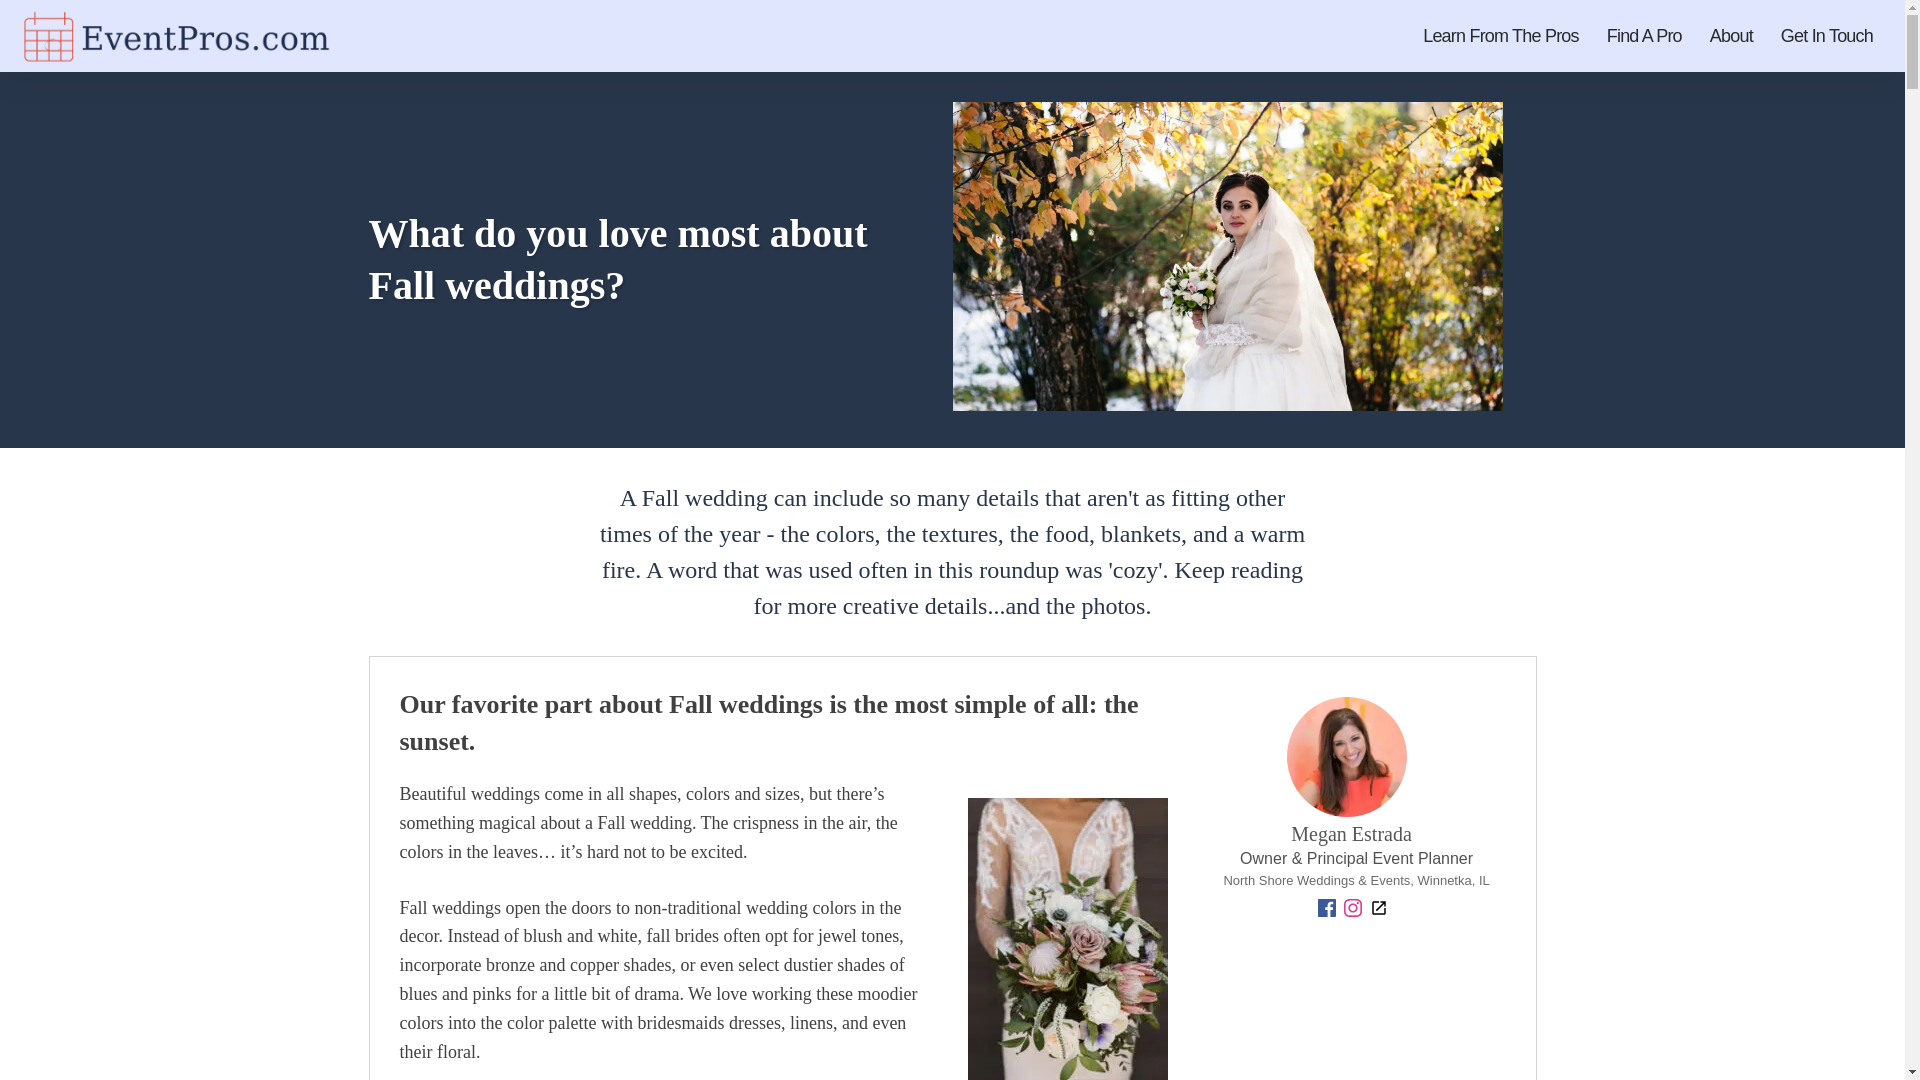 The width and height of the screenshot is (1920, 1080). Describe the element at coordinates (1644, 36) in the screenshot. I see `Find A Pro` at that location.